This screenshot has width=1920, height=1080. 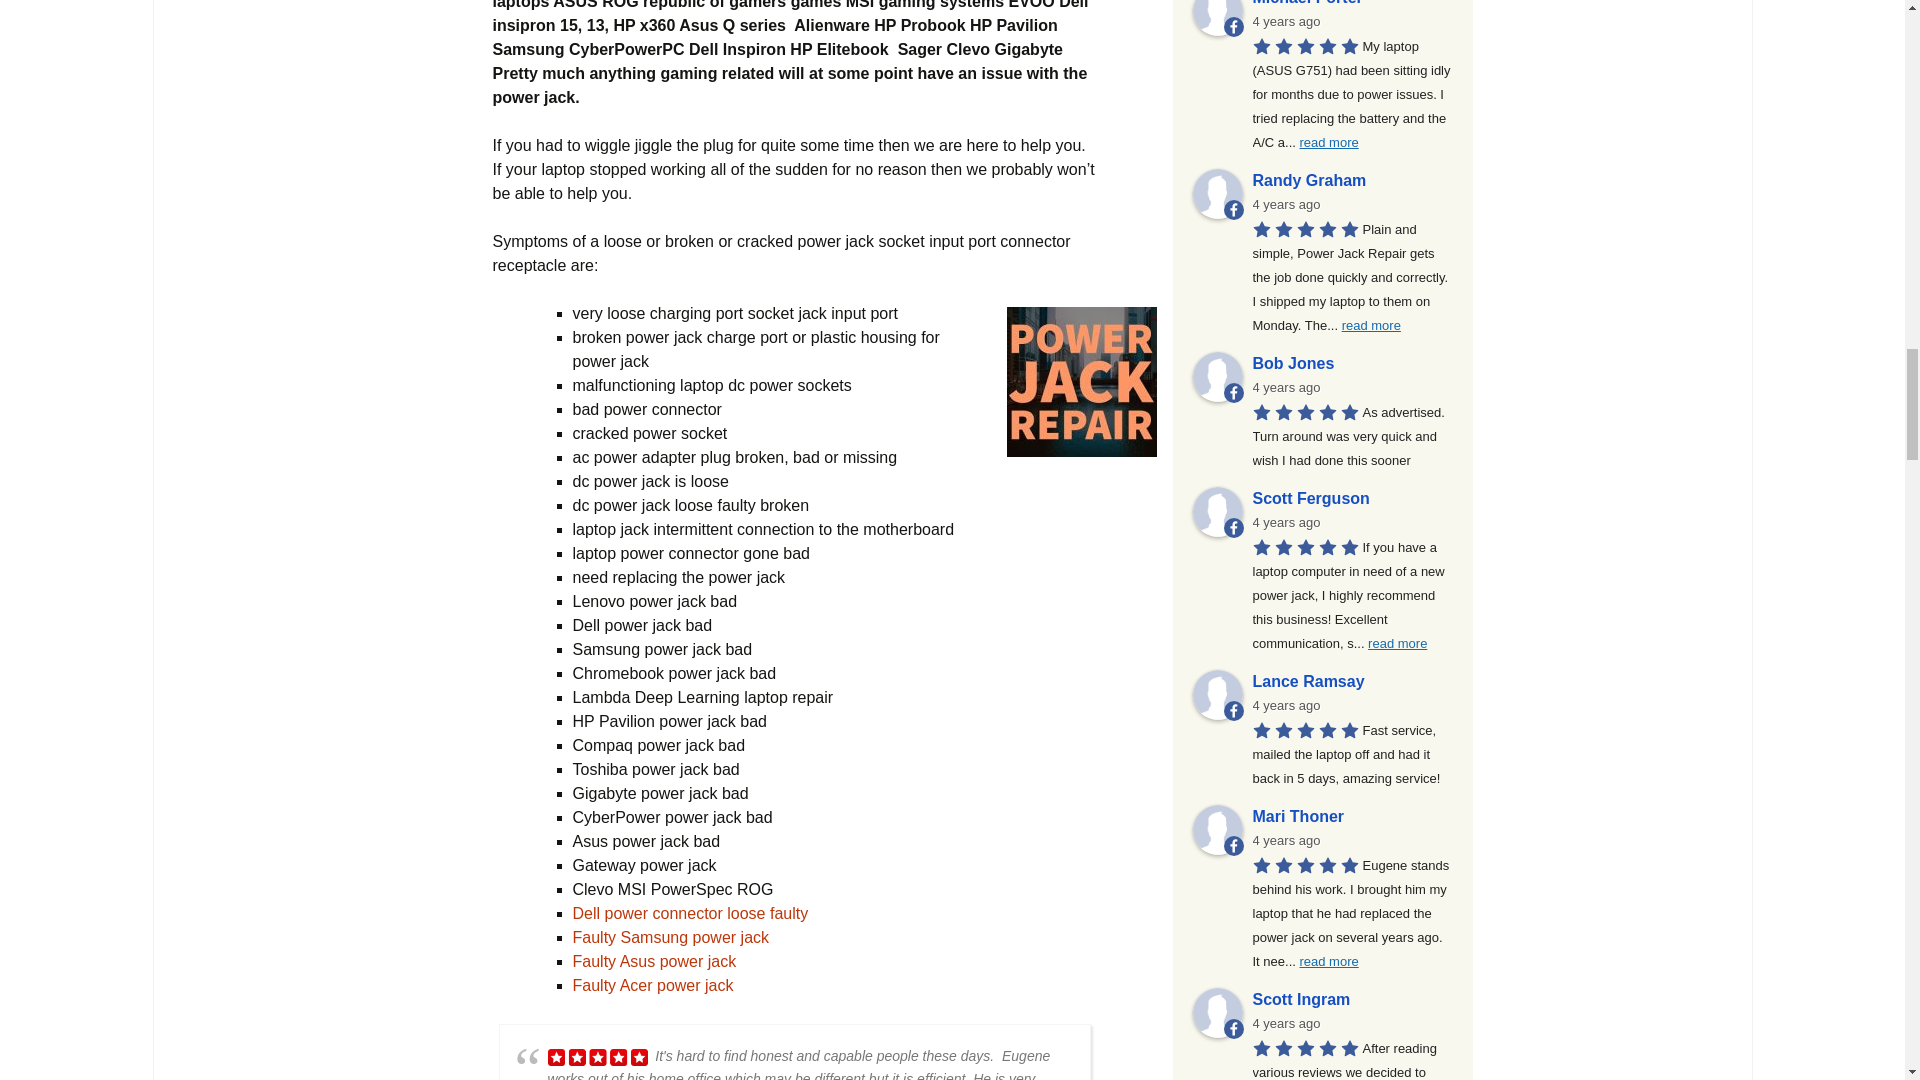 I want to click on Dell power jack repair replacement fix, so click(x=690, y=914).